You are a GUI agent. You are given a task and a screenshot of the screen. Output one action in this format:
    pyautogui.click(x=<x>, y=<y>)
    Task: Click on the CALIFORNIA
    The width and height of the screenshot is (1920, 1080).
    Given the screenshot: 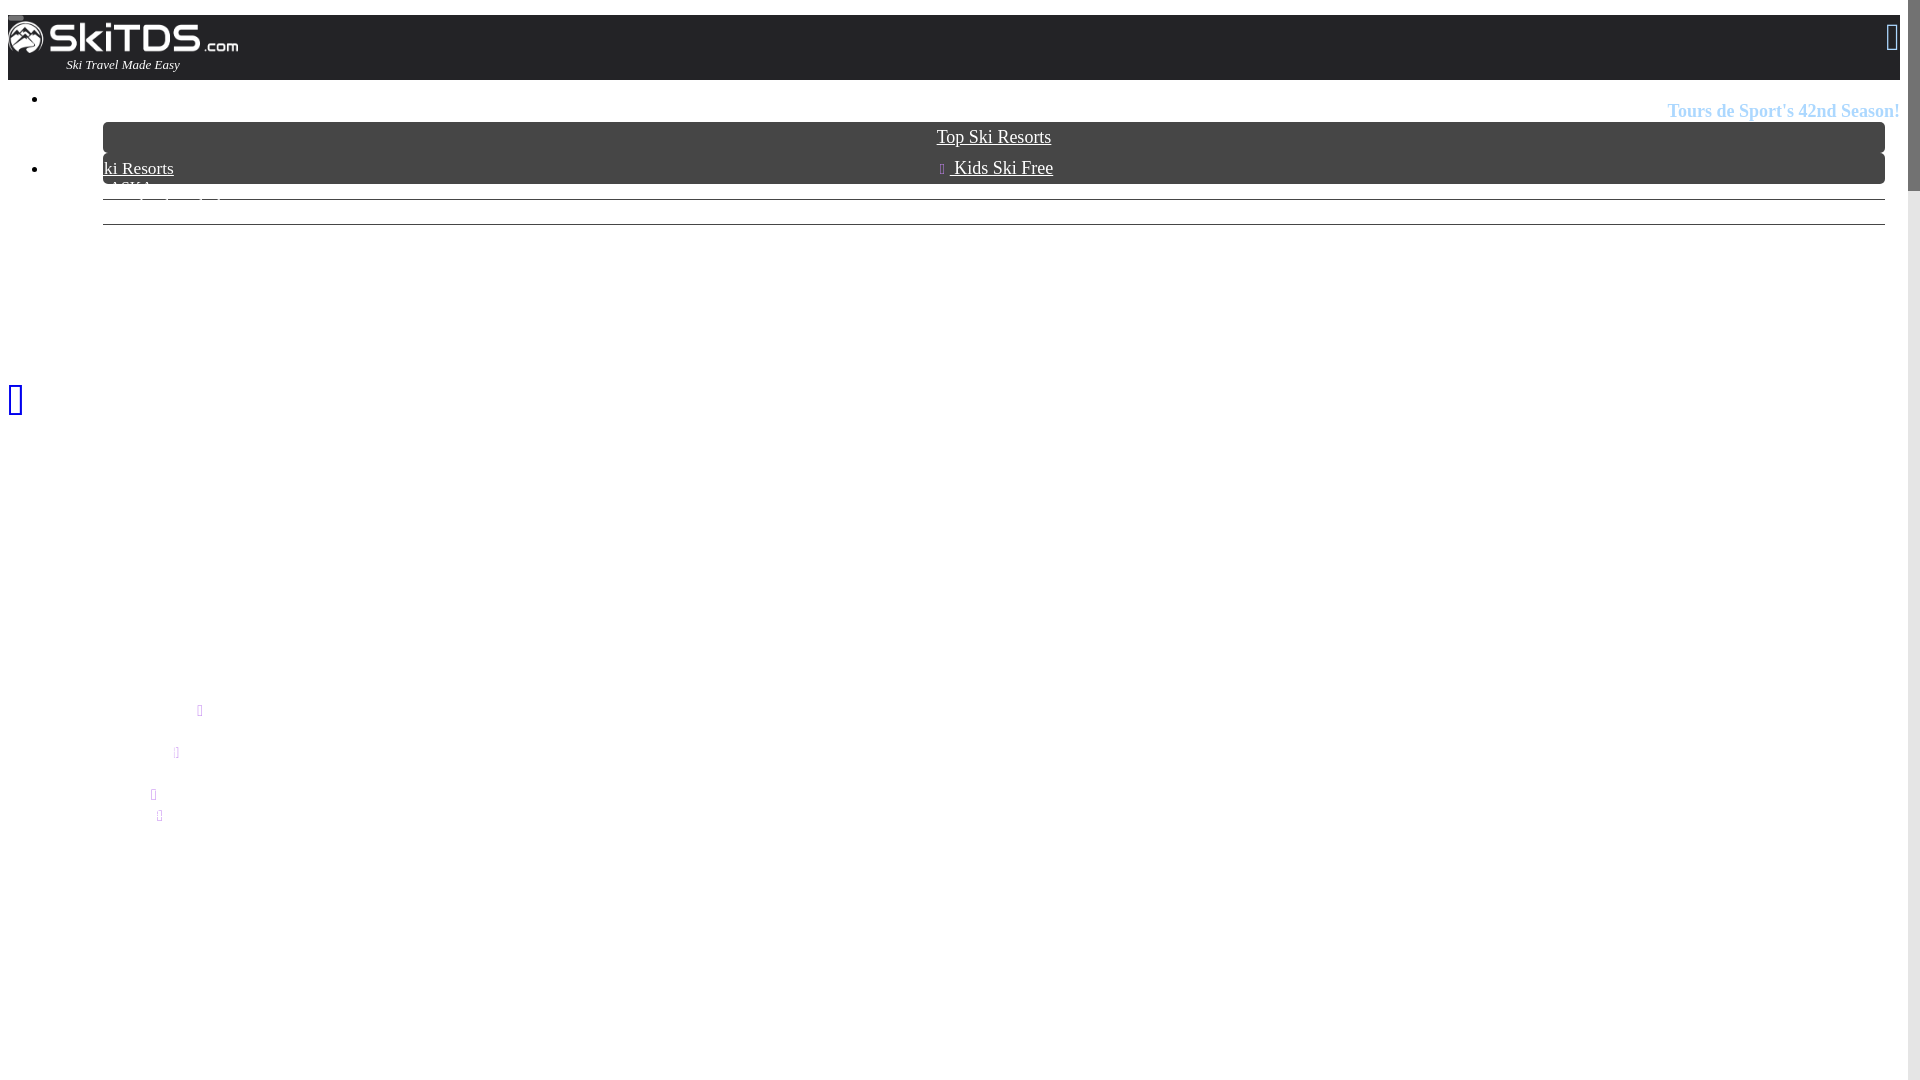 What is the action you would take?
    pyautogui.click(x=133, y=303)
    